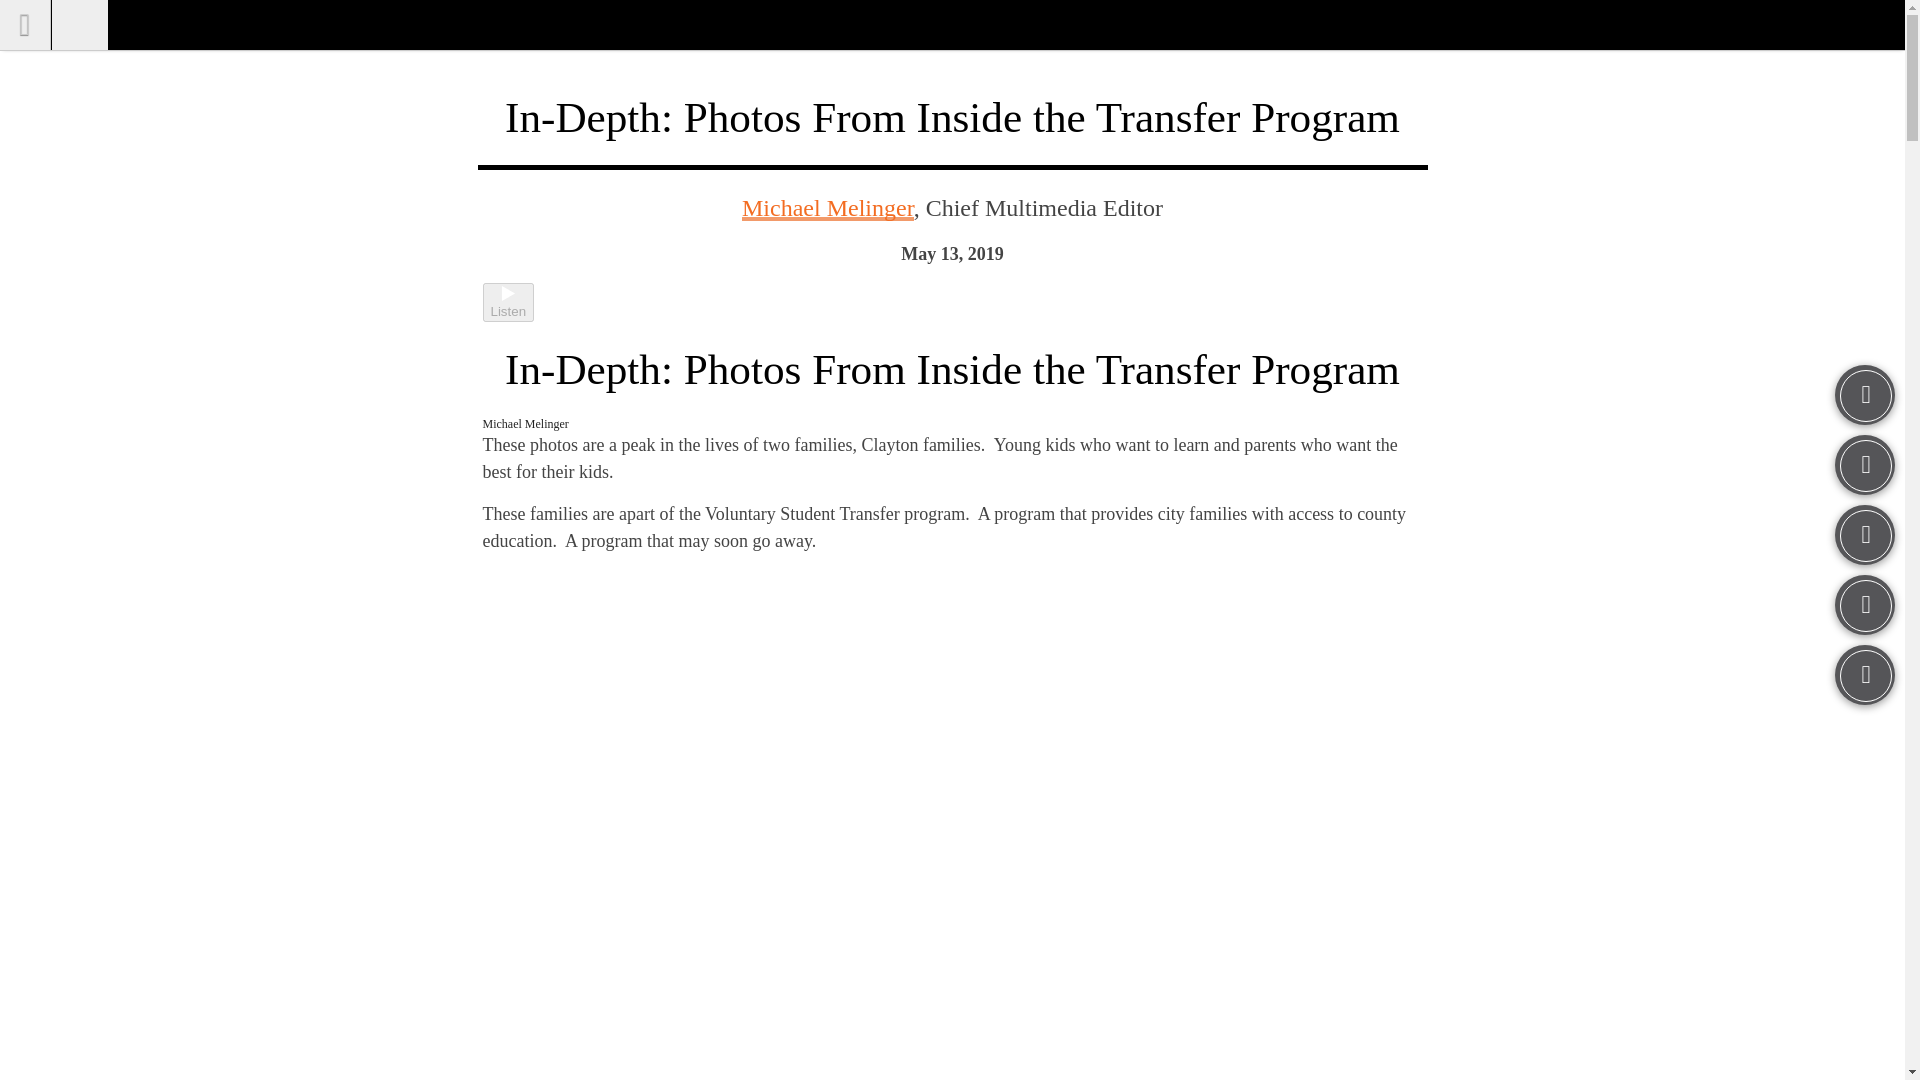  I want to click on Share via Email, so click(1865, 674).